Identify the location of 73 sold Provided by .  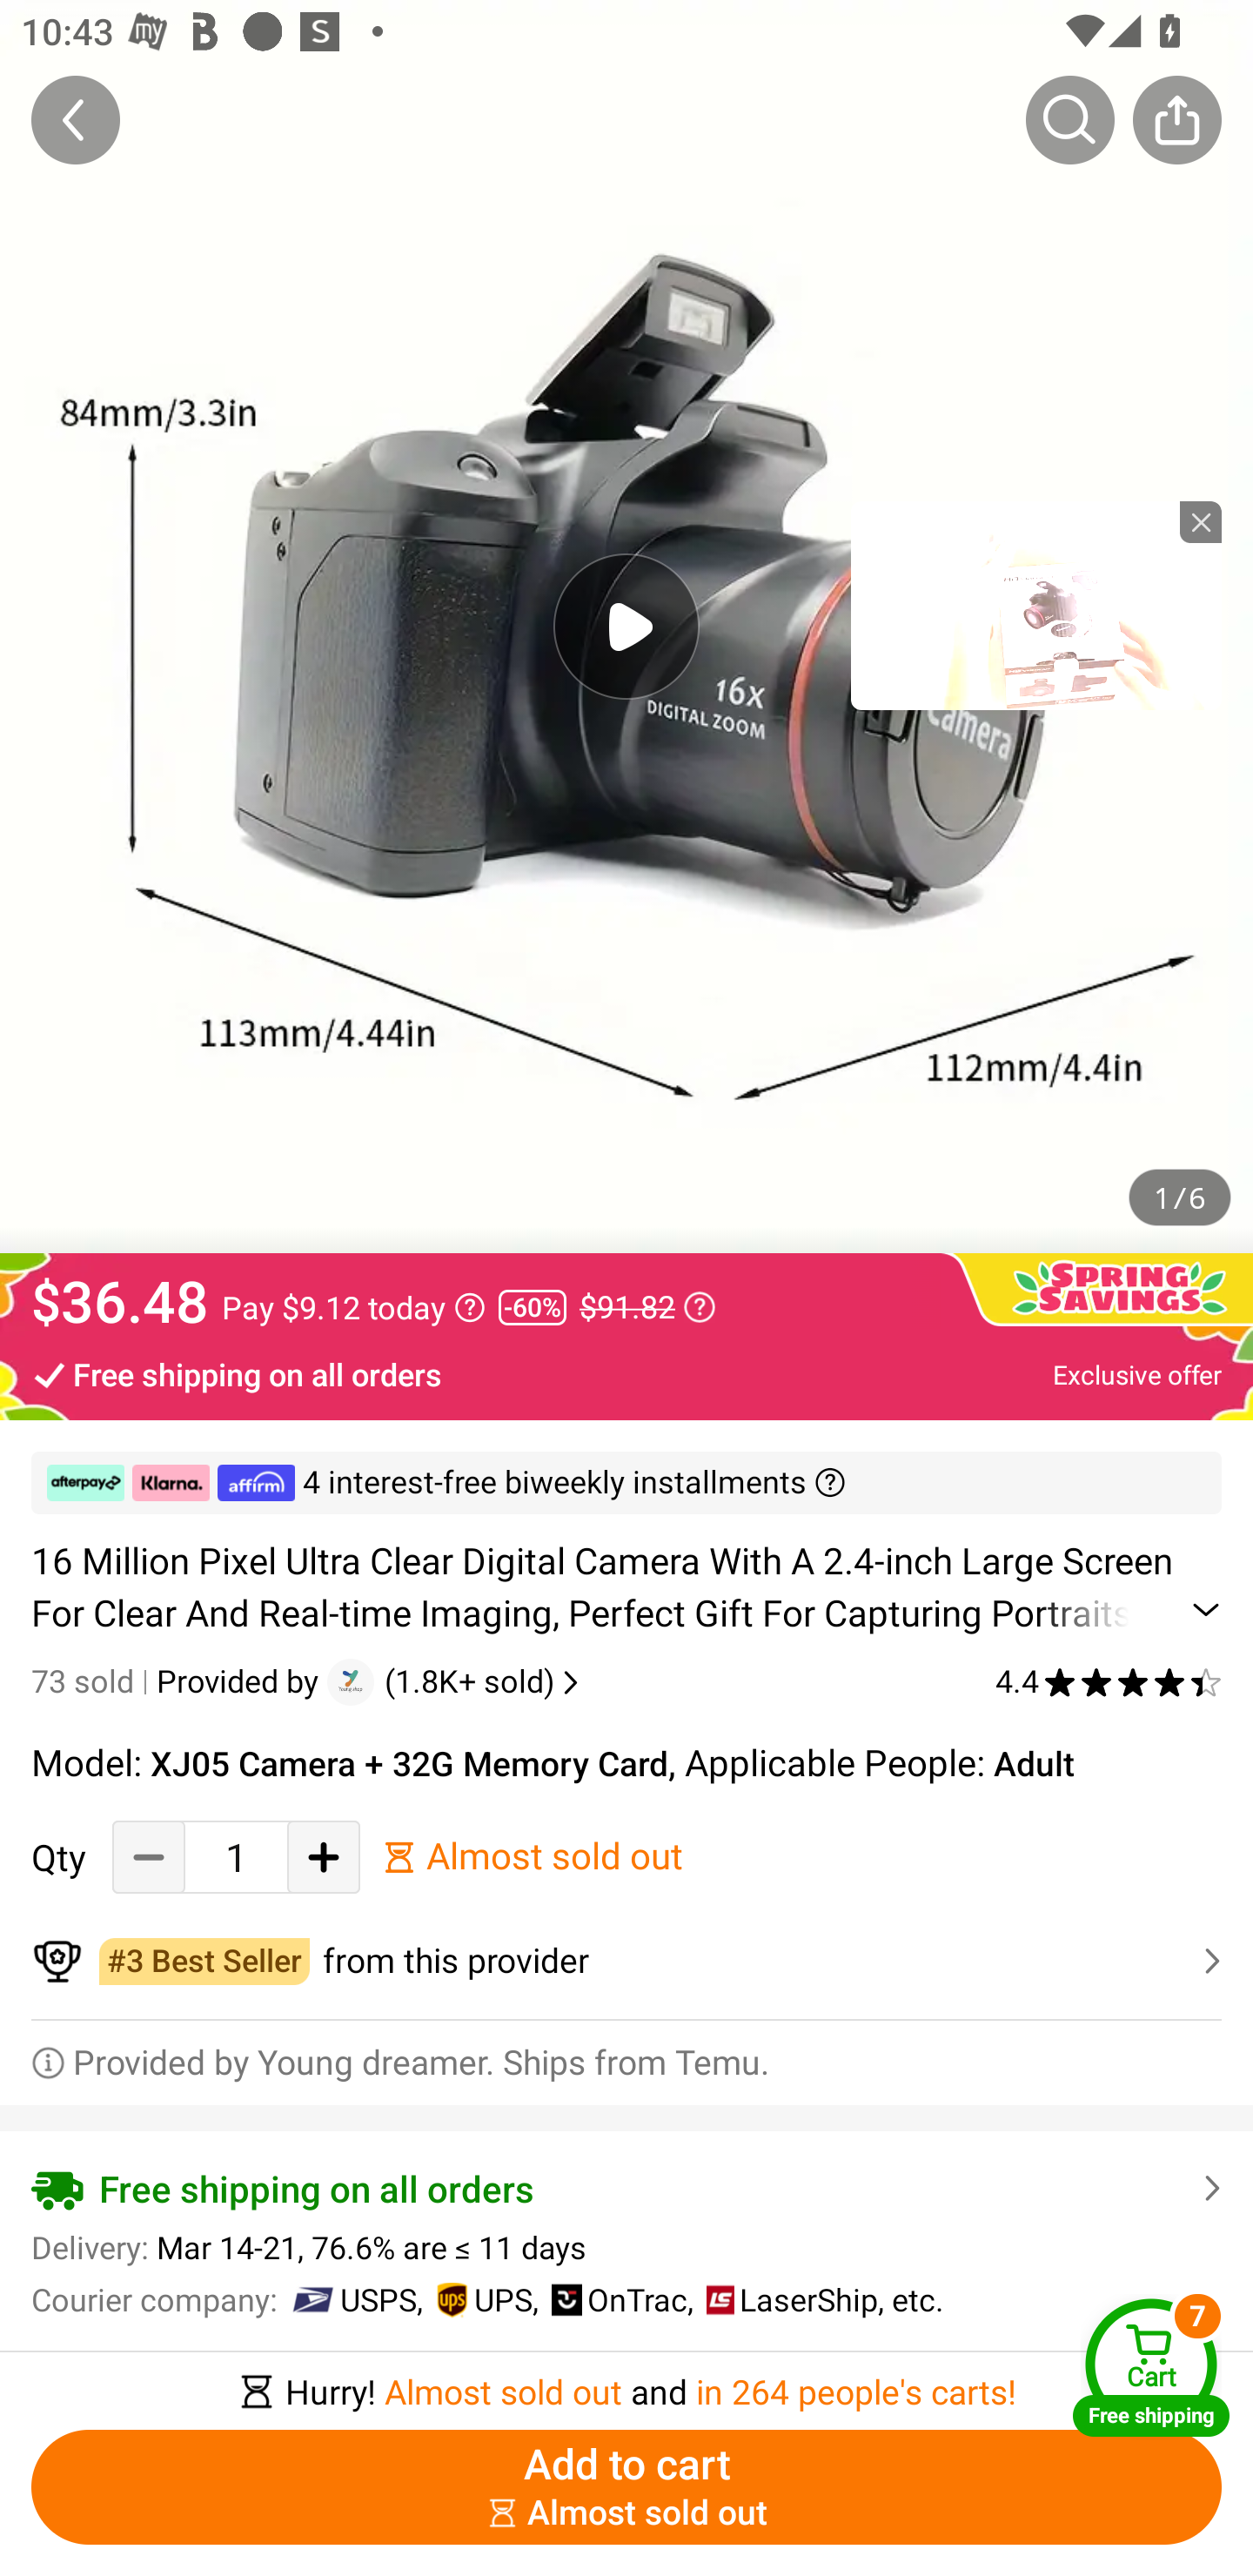
(179, 1681).